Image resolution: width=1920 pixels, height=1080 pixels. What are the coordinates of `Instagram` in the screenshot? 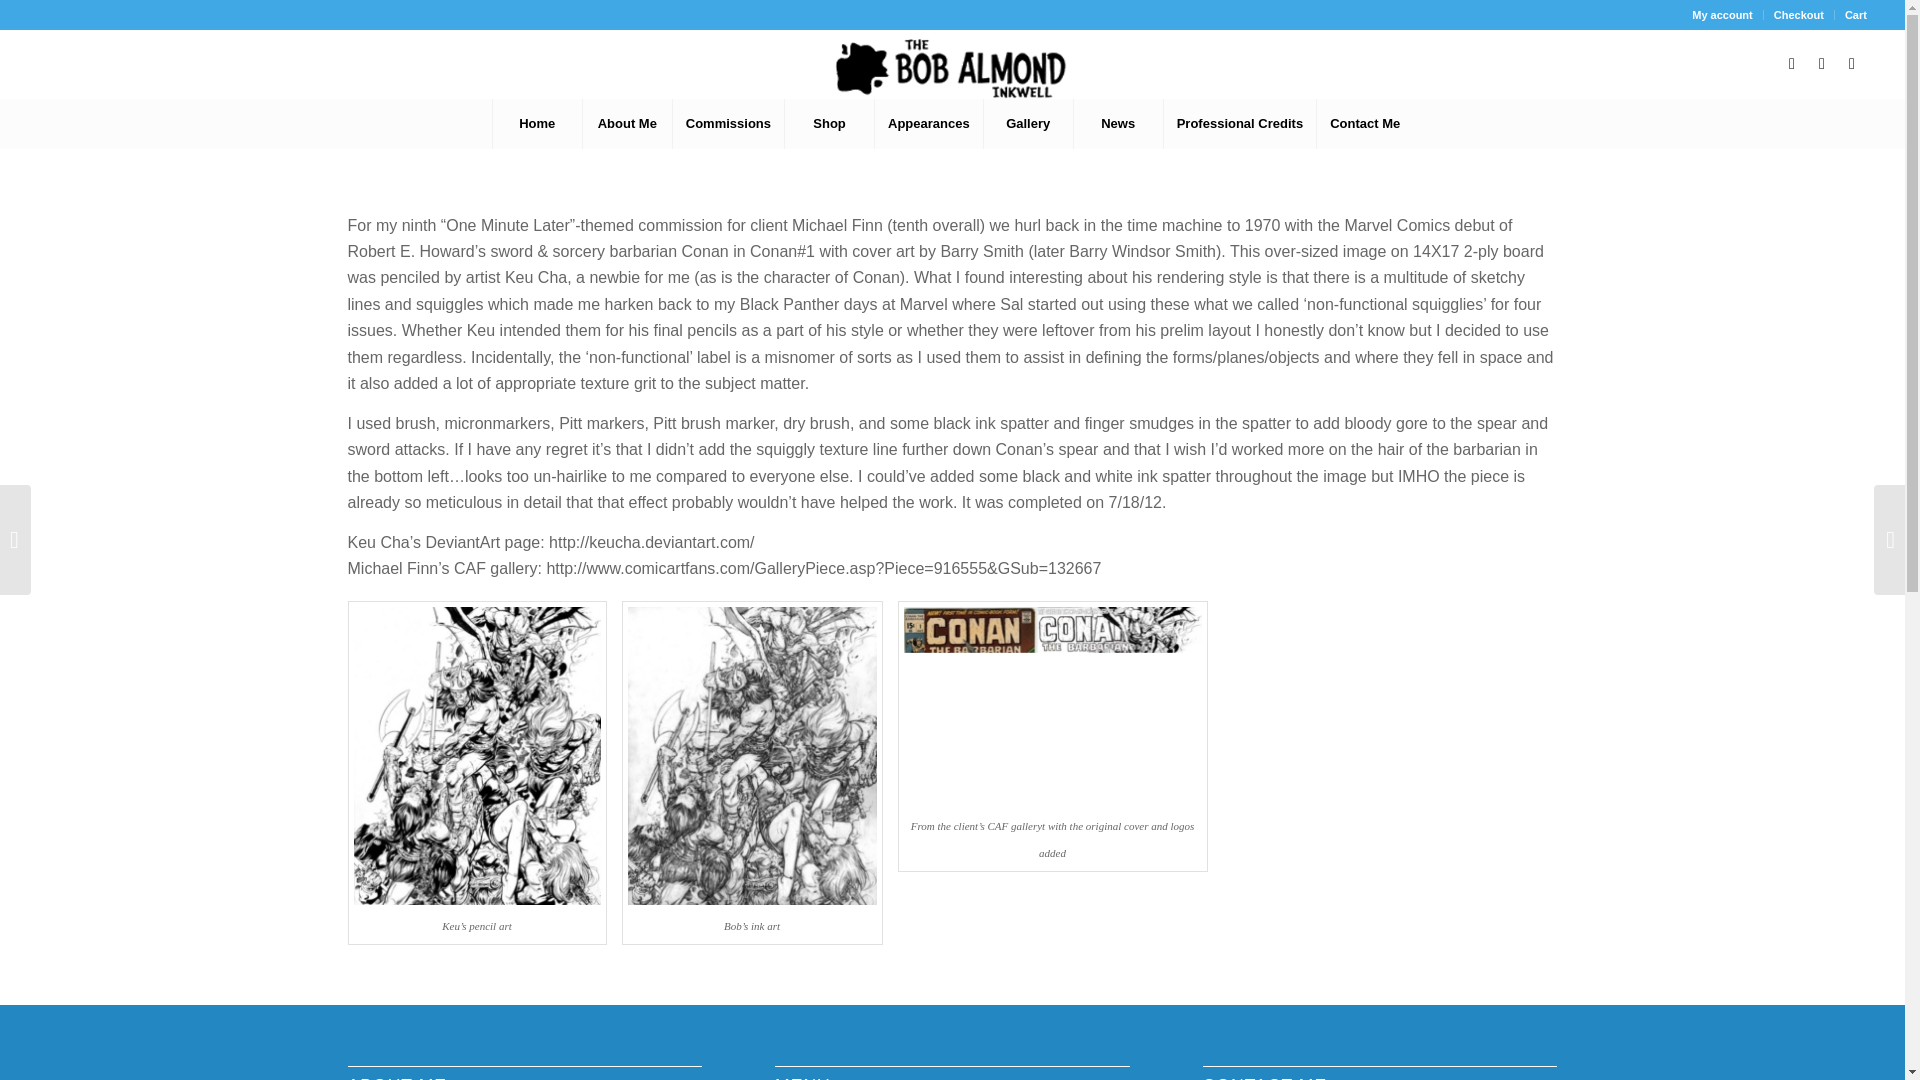 It's located at (1852, 63).